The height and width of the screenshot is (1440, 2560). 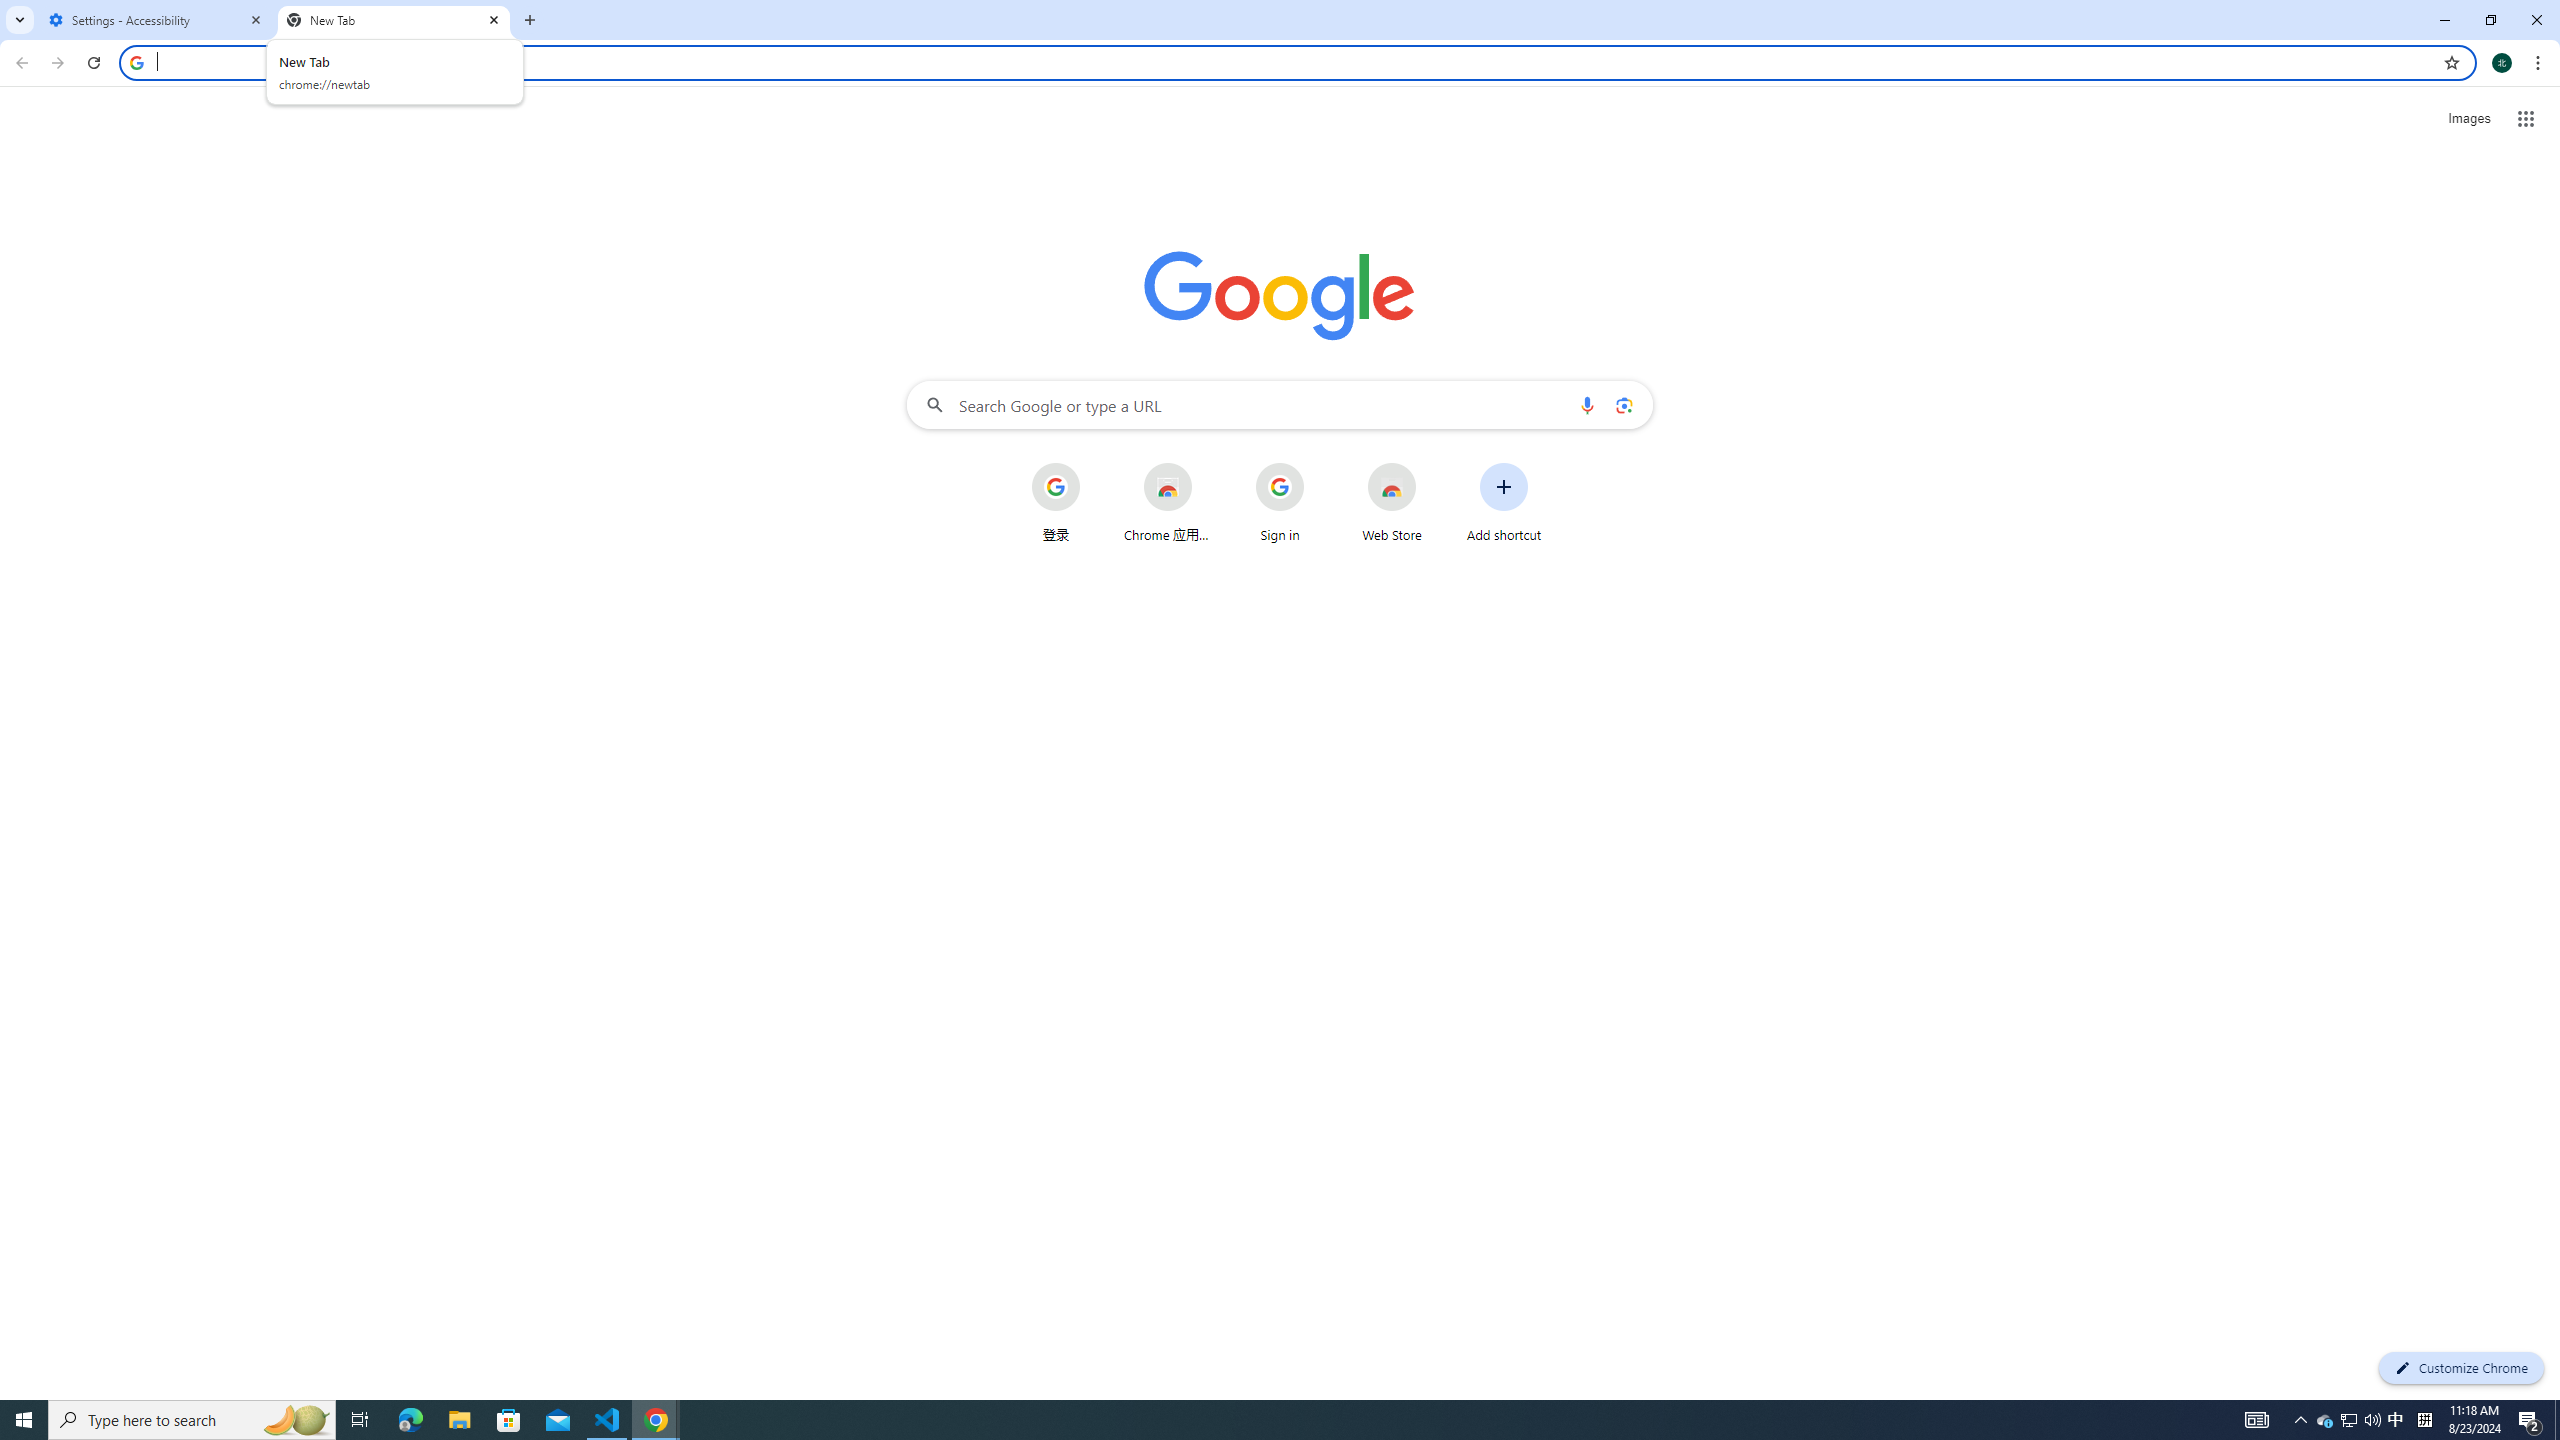 I want to click on Search for Images , so click(x=2468, y=118).